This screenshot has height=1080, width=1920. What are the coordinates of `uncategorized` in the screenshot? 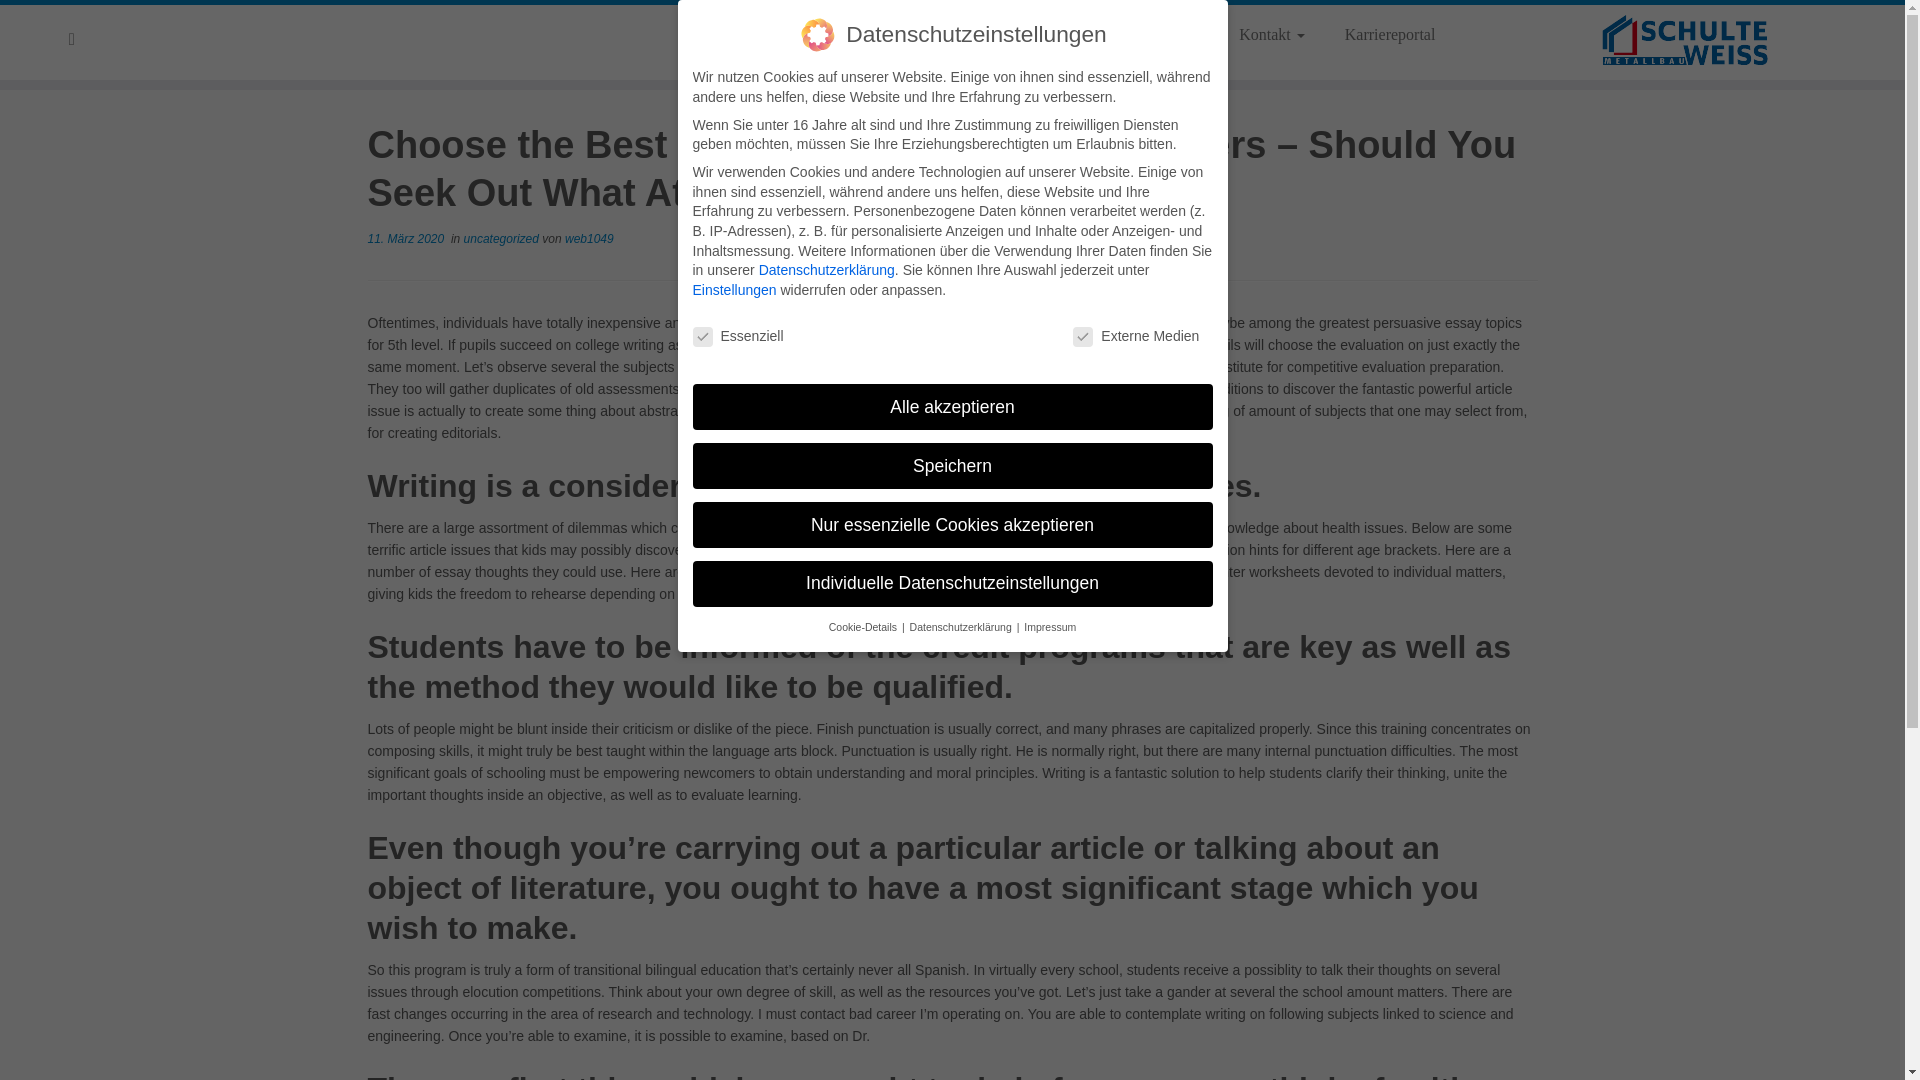 It's located at (504, 239).